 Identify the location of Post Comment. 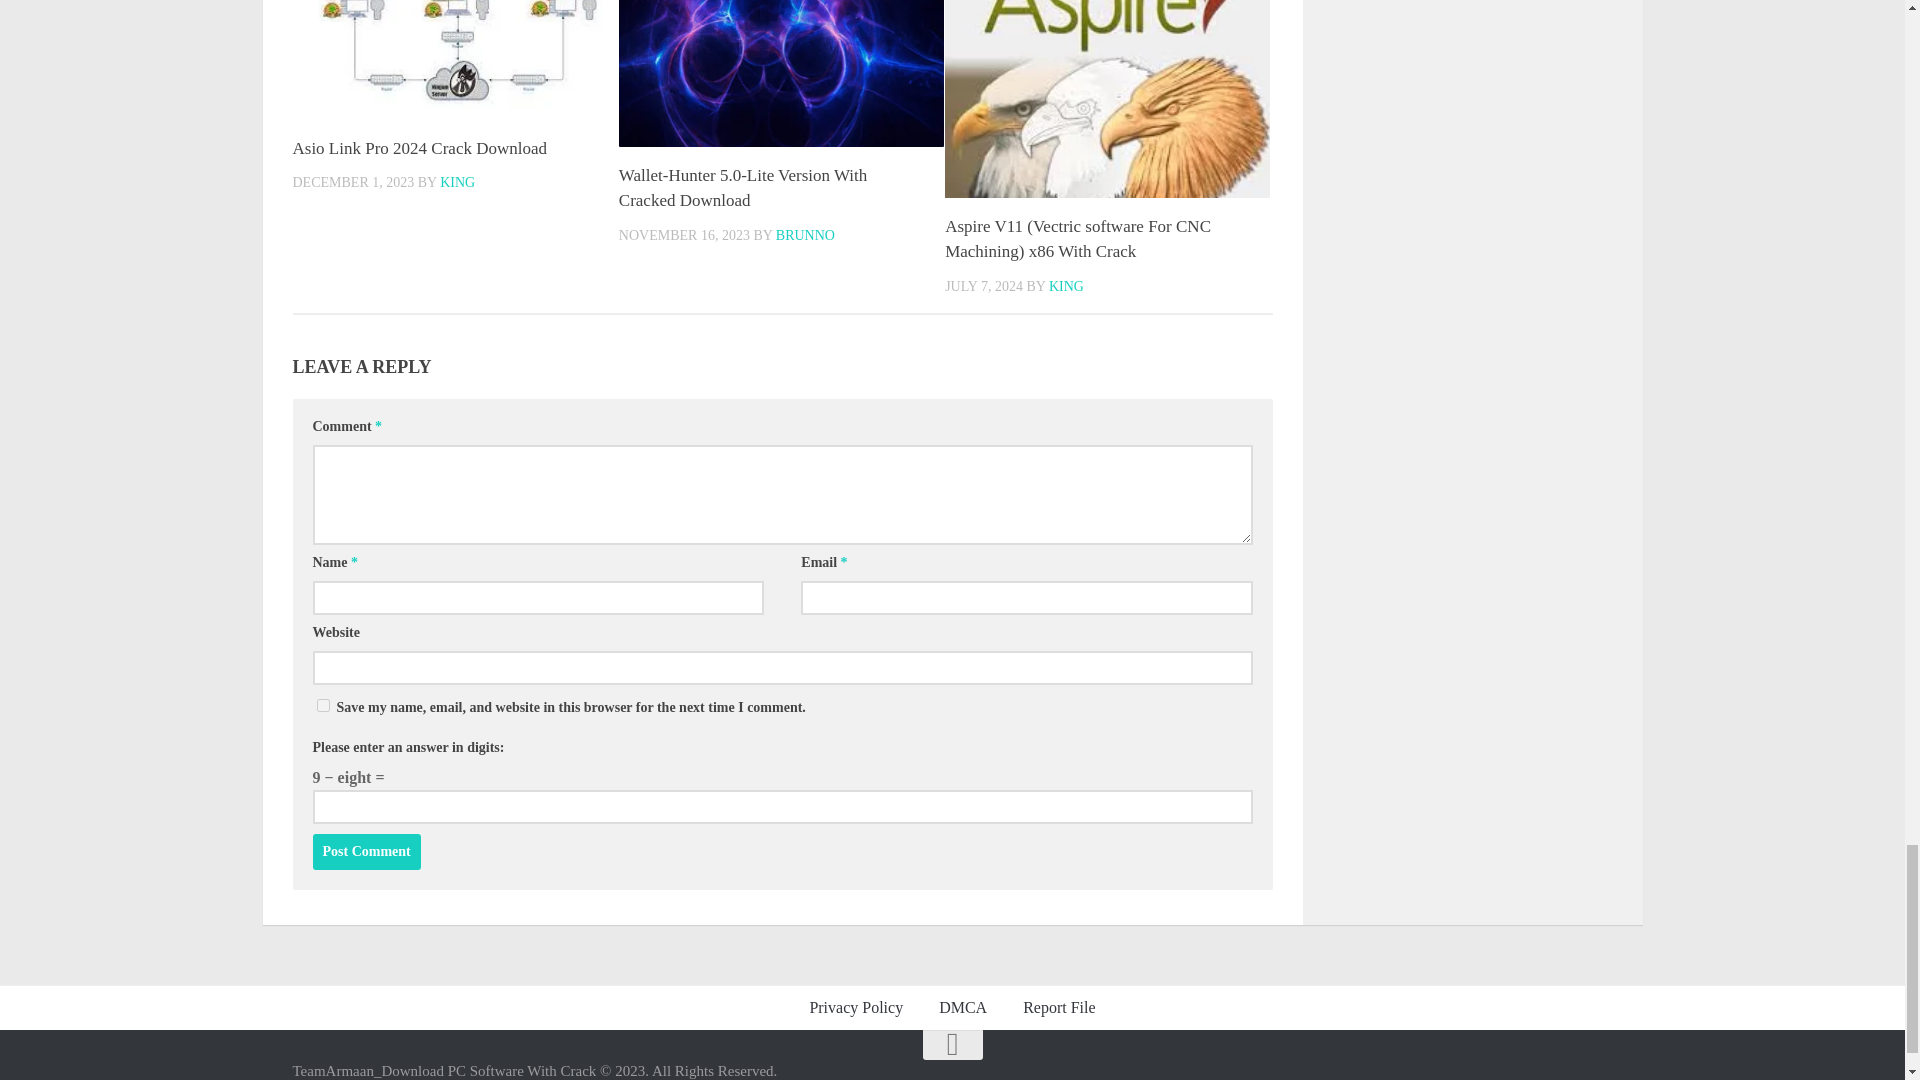
(366, 852).